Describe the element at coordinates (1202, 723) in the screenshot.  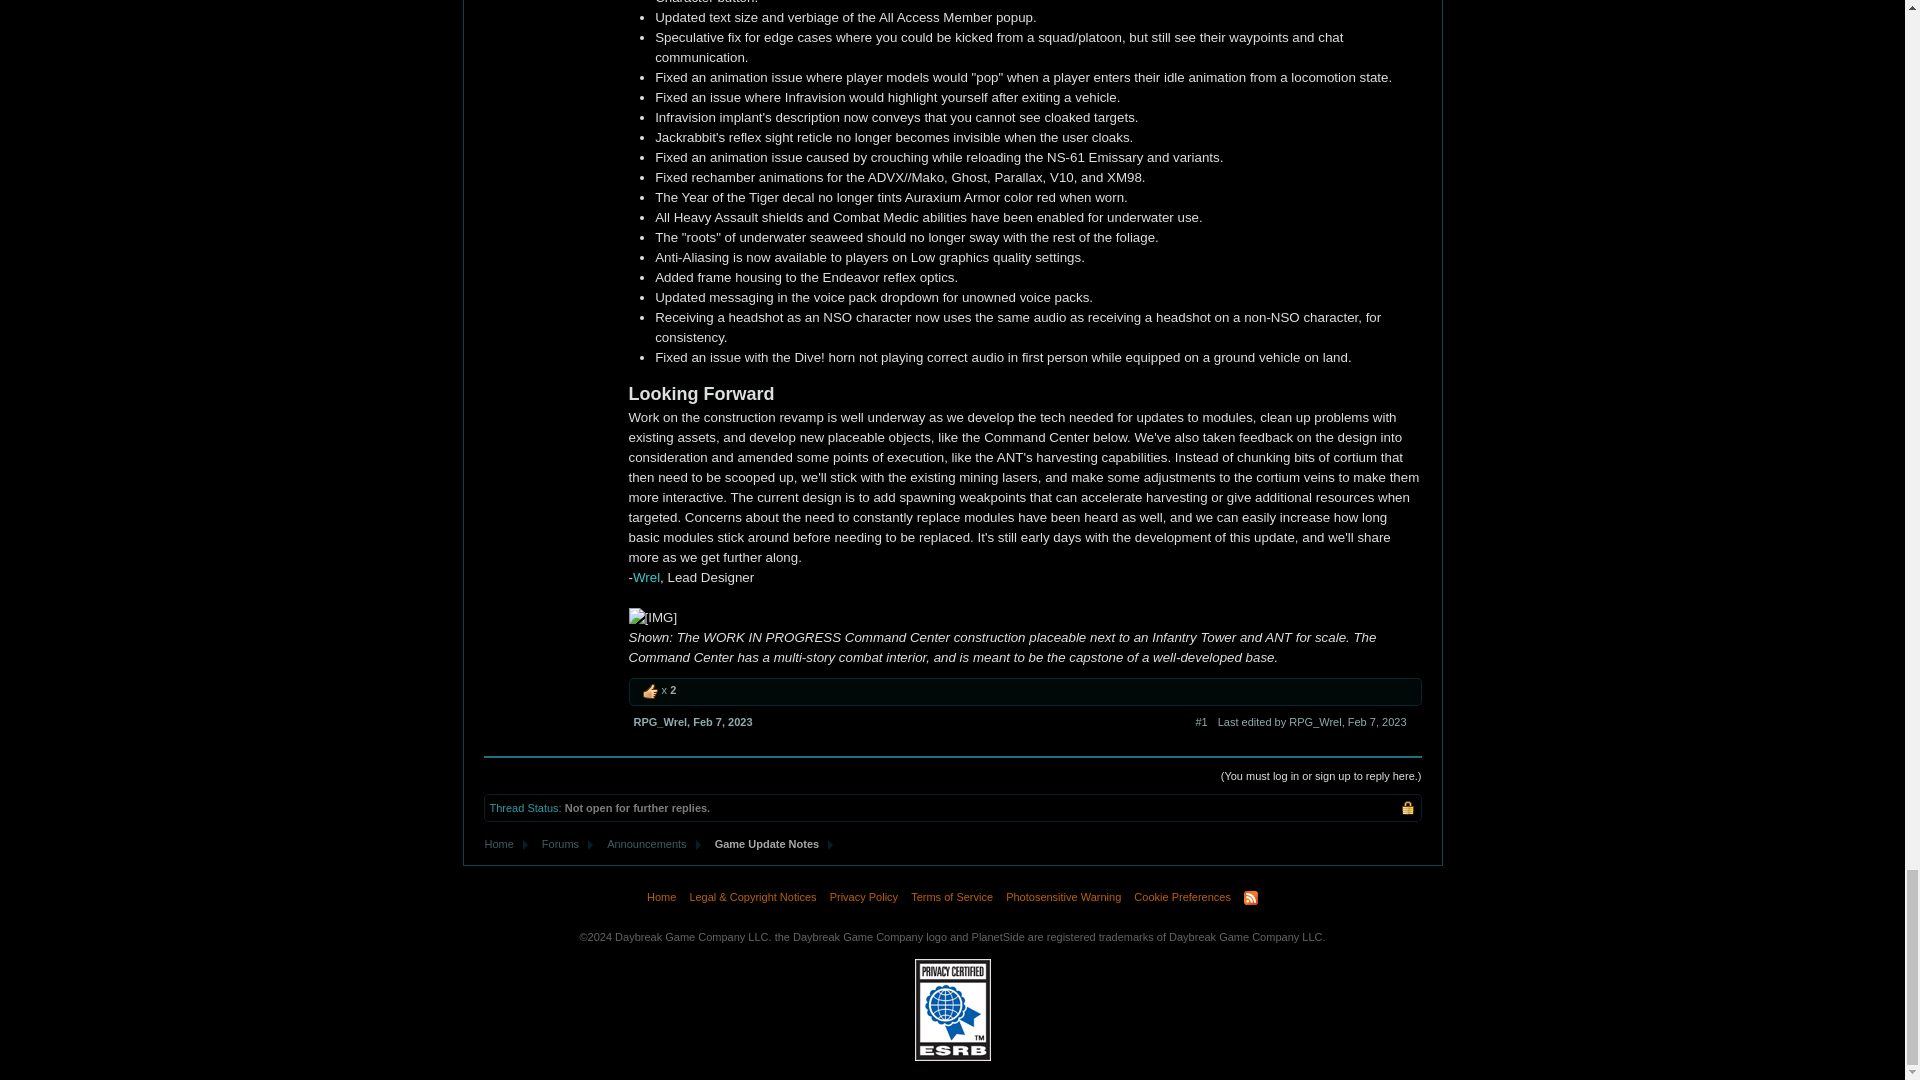
I see `Permalink` at that location.